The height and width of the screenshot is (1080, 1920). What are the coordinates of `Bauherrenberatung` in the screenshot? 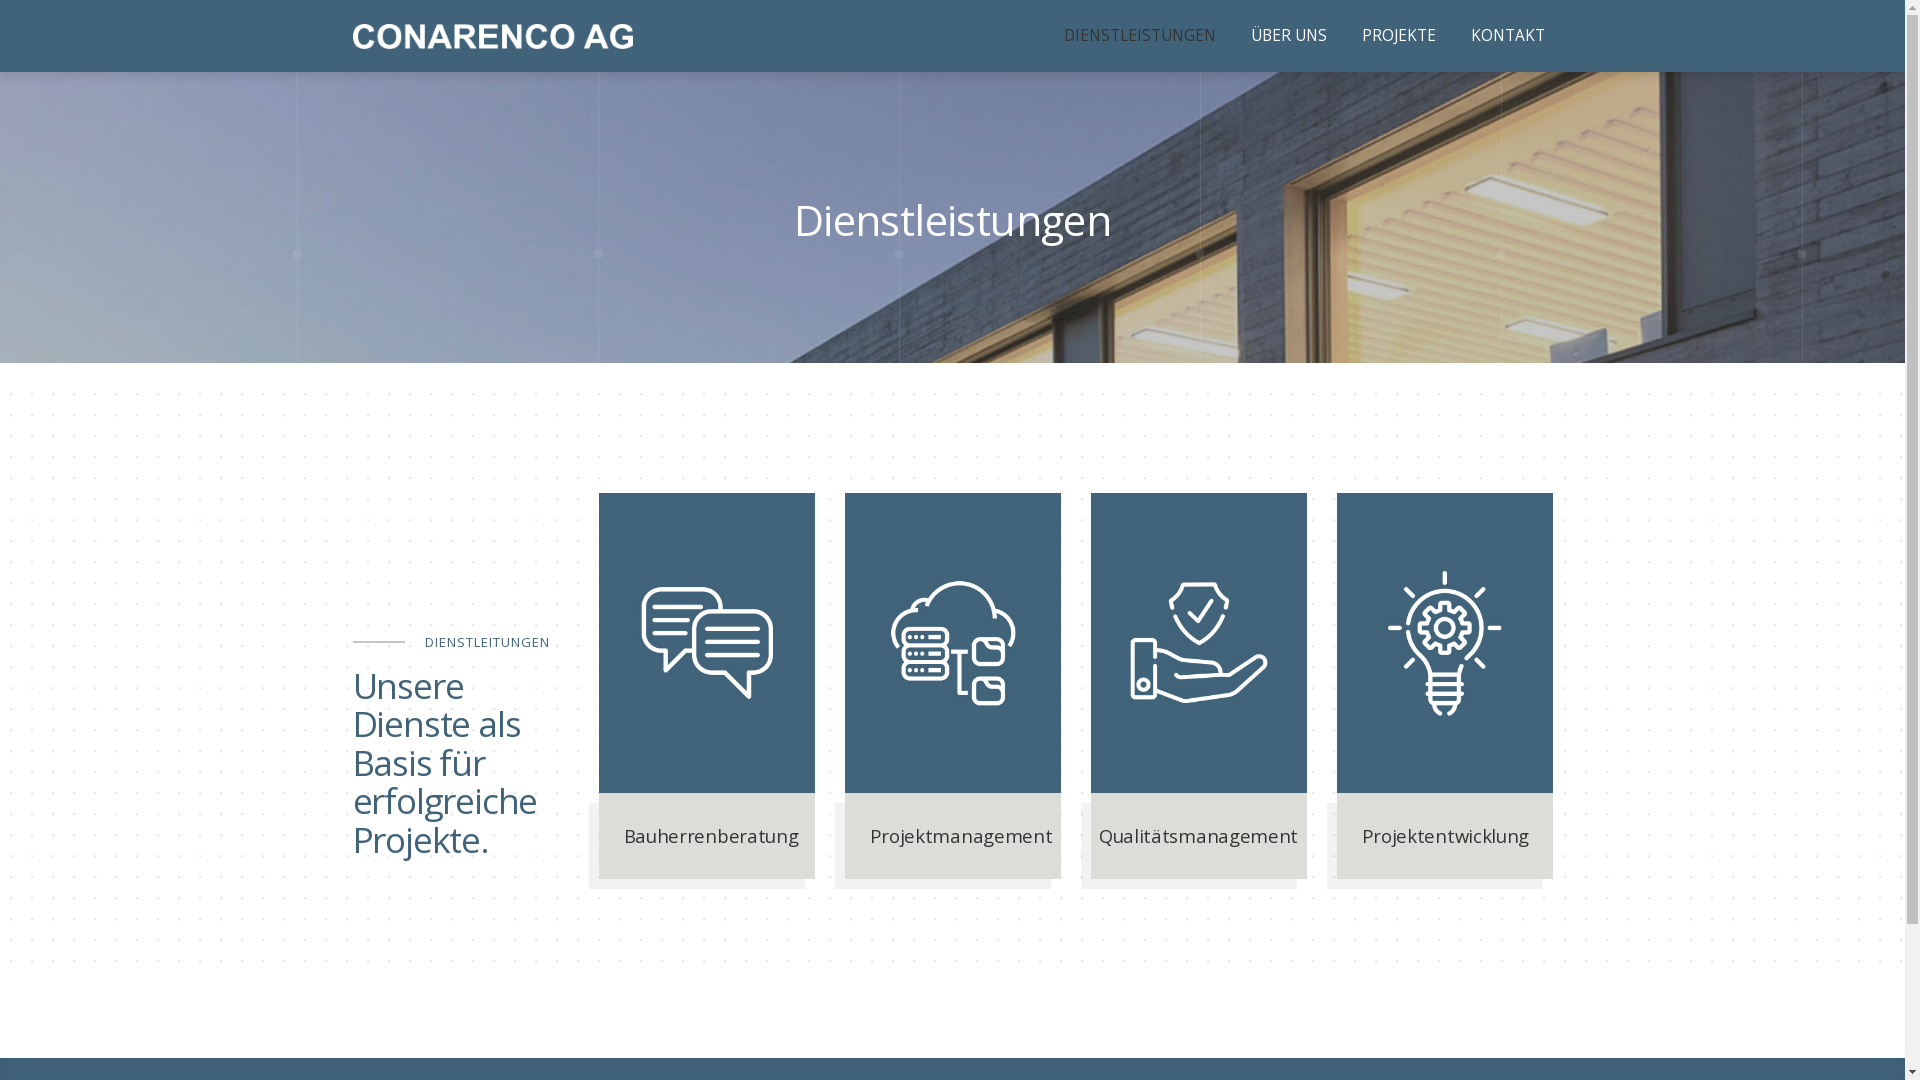 It's located at (706, 686).